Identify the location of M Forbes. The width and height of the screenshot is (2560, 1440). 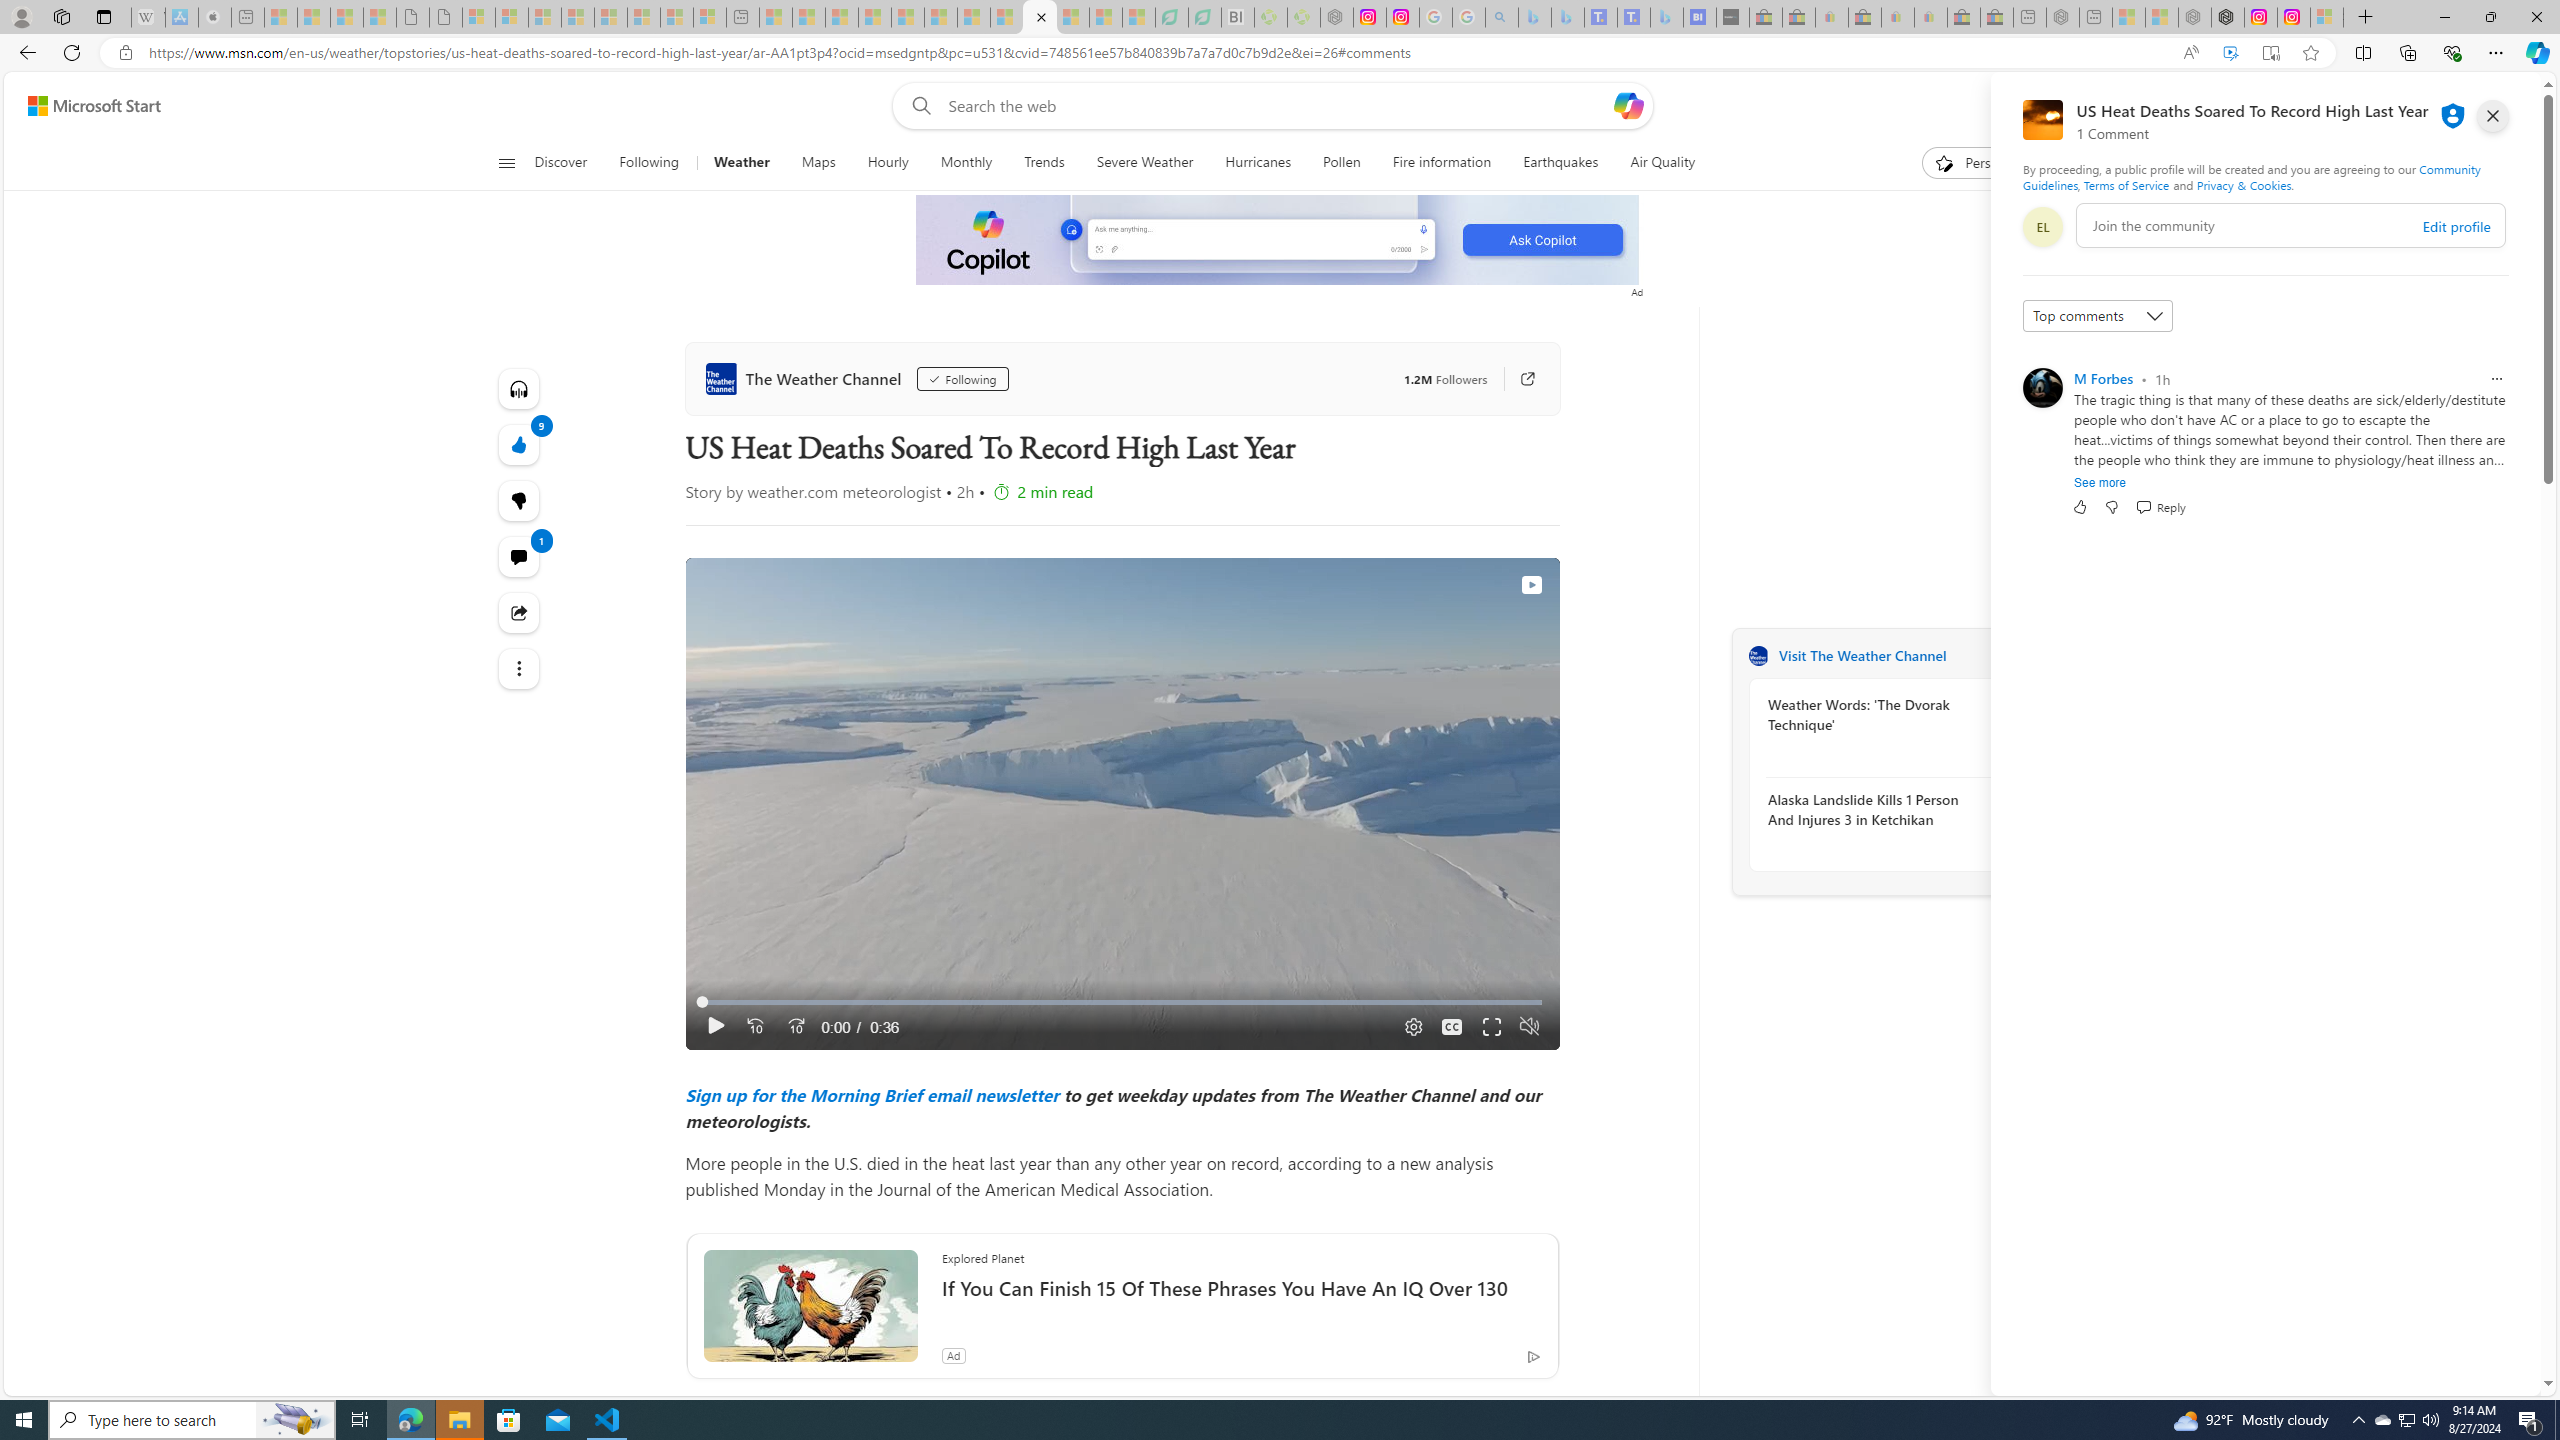
(2104, 378).